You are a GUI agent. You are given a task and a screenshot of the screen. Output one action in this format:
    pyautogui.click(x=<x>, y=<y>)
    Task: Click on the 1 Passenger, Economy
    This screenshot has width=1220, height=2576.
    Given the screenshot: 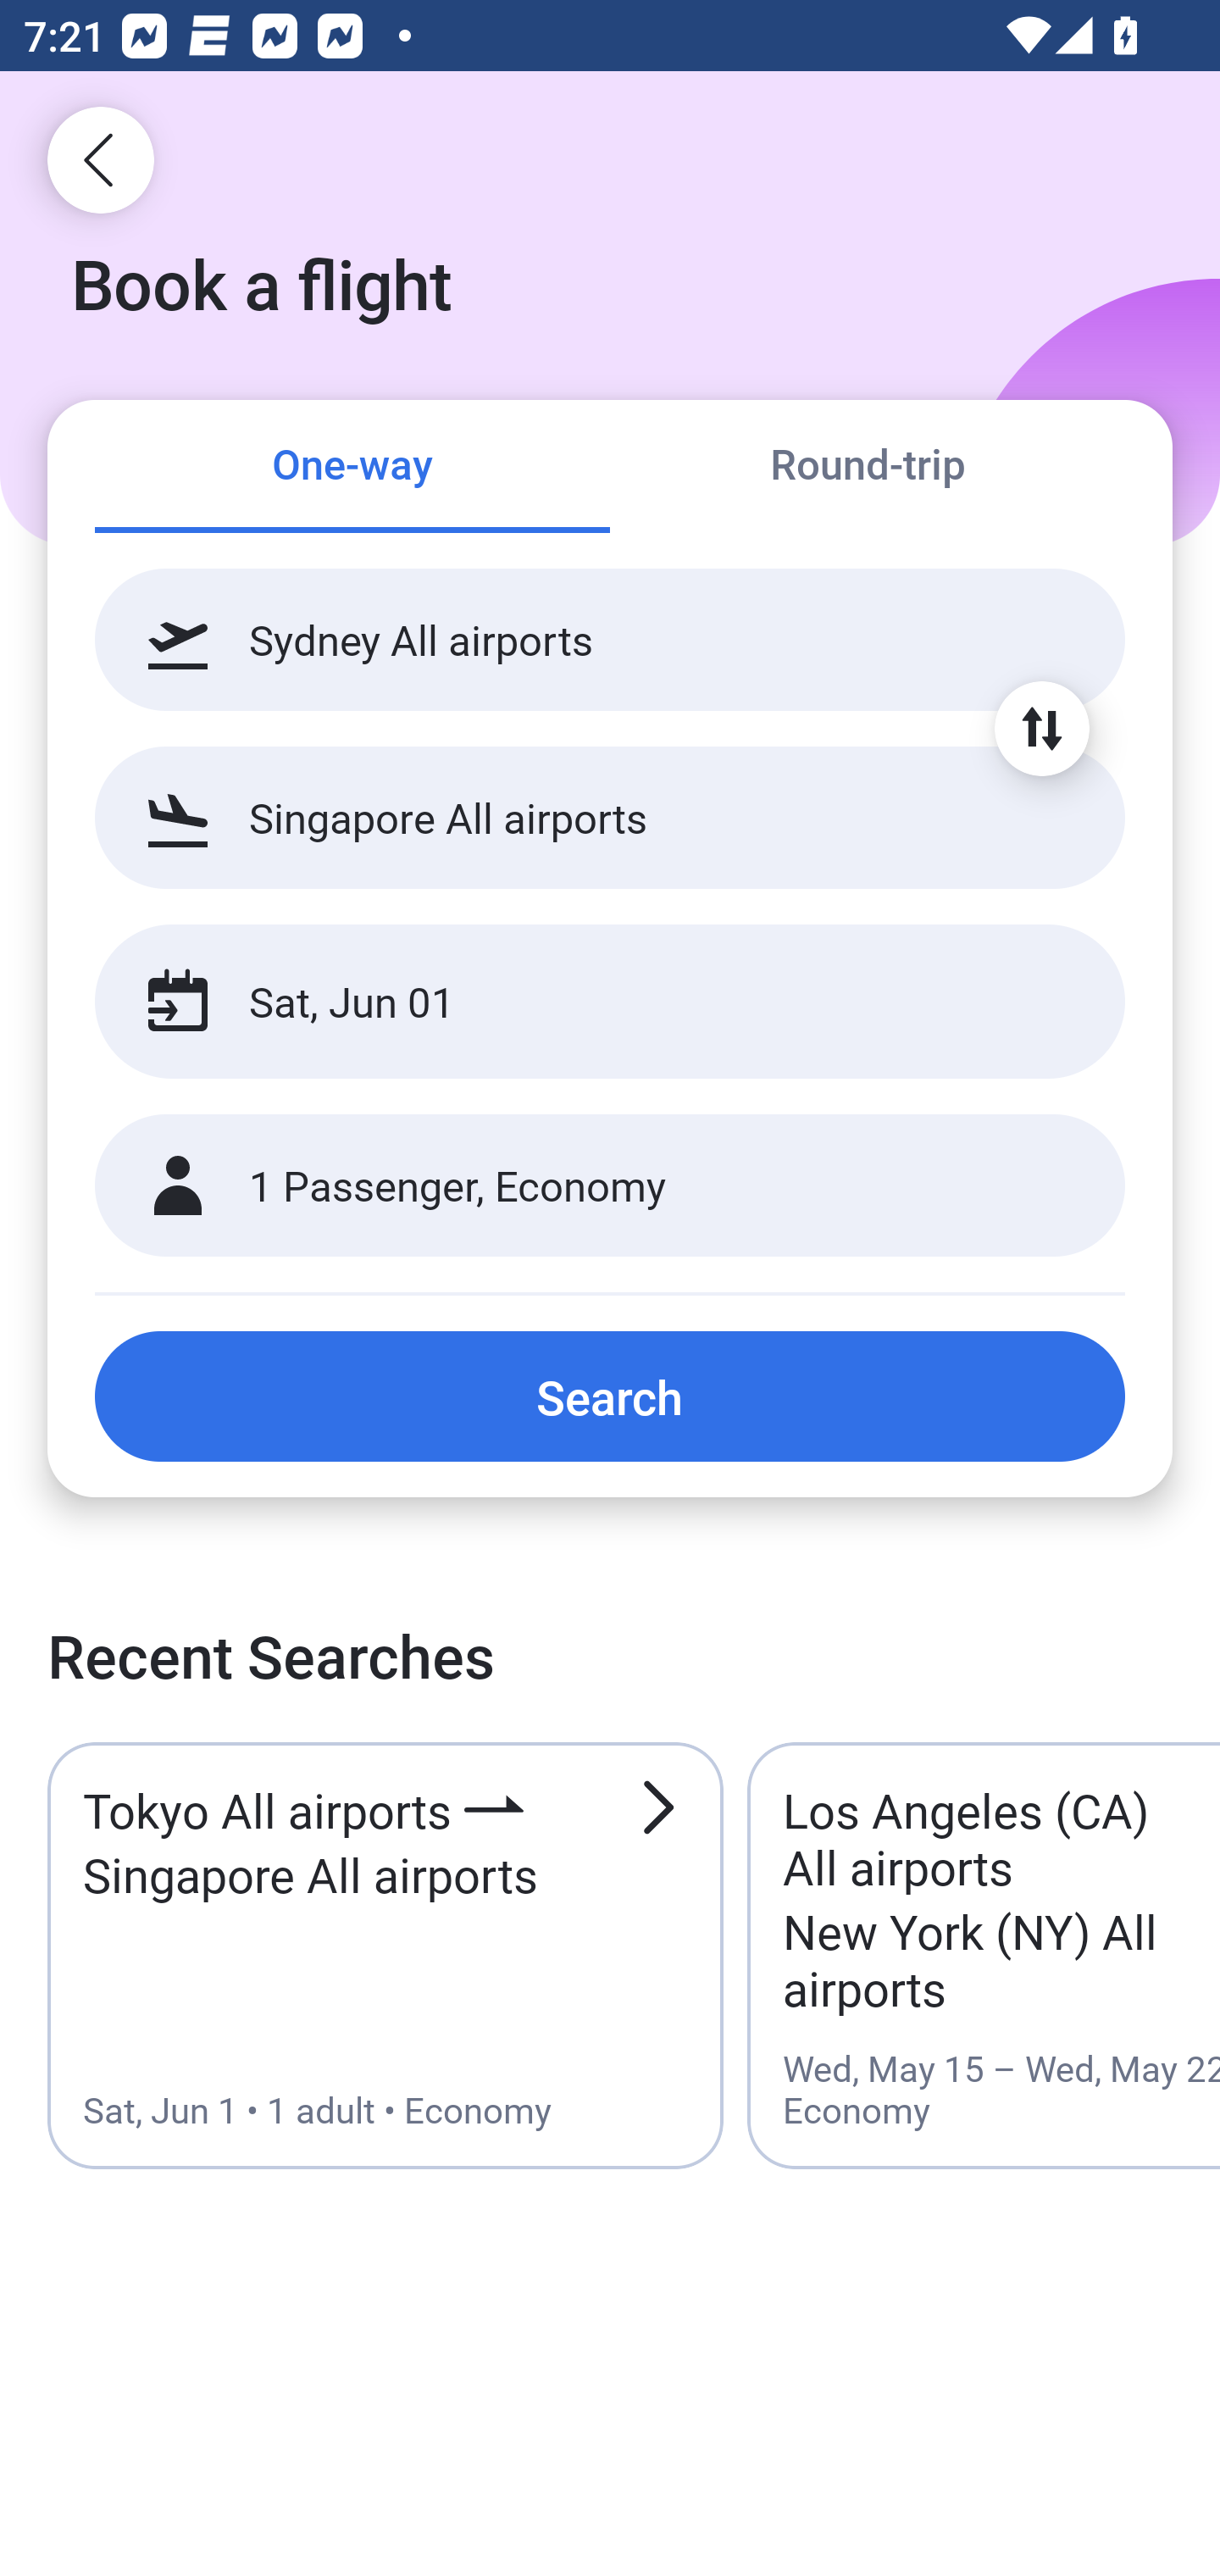 What is the action you would take?
    pyautogui.click(x=610, y=1186)
    